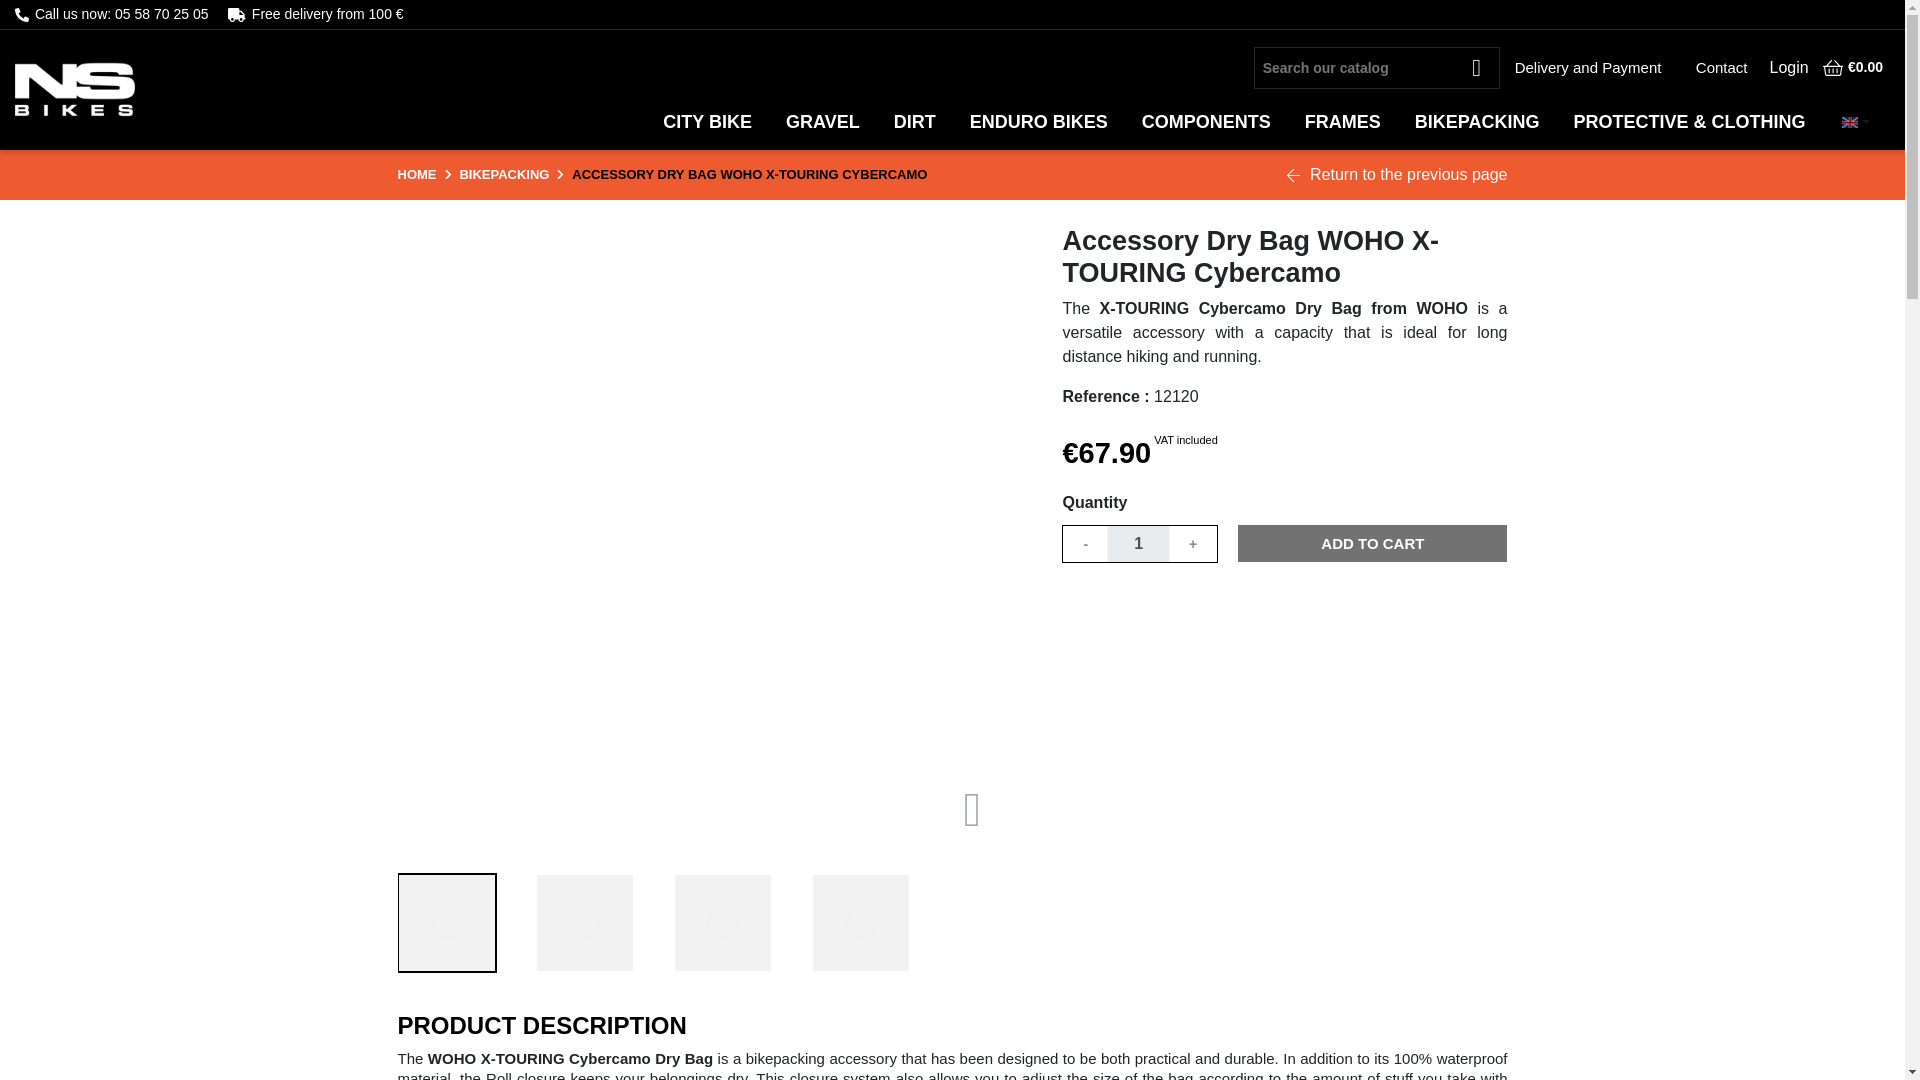 Image resolution: width=1920 pixels, height=1080 pixels. I want to click on Payment security and delivery methods, so click(327, 14).